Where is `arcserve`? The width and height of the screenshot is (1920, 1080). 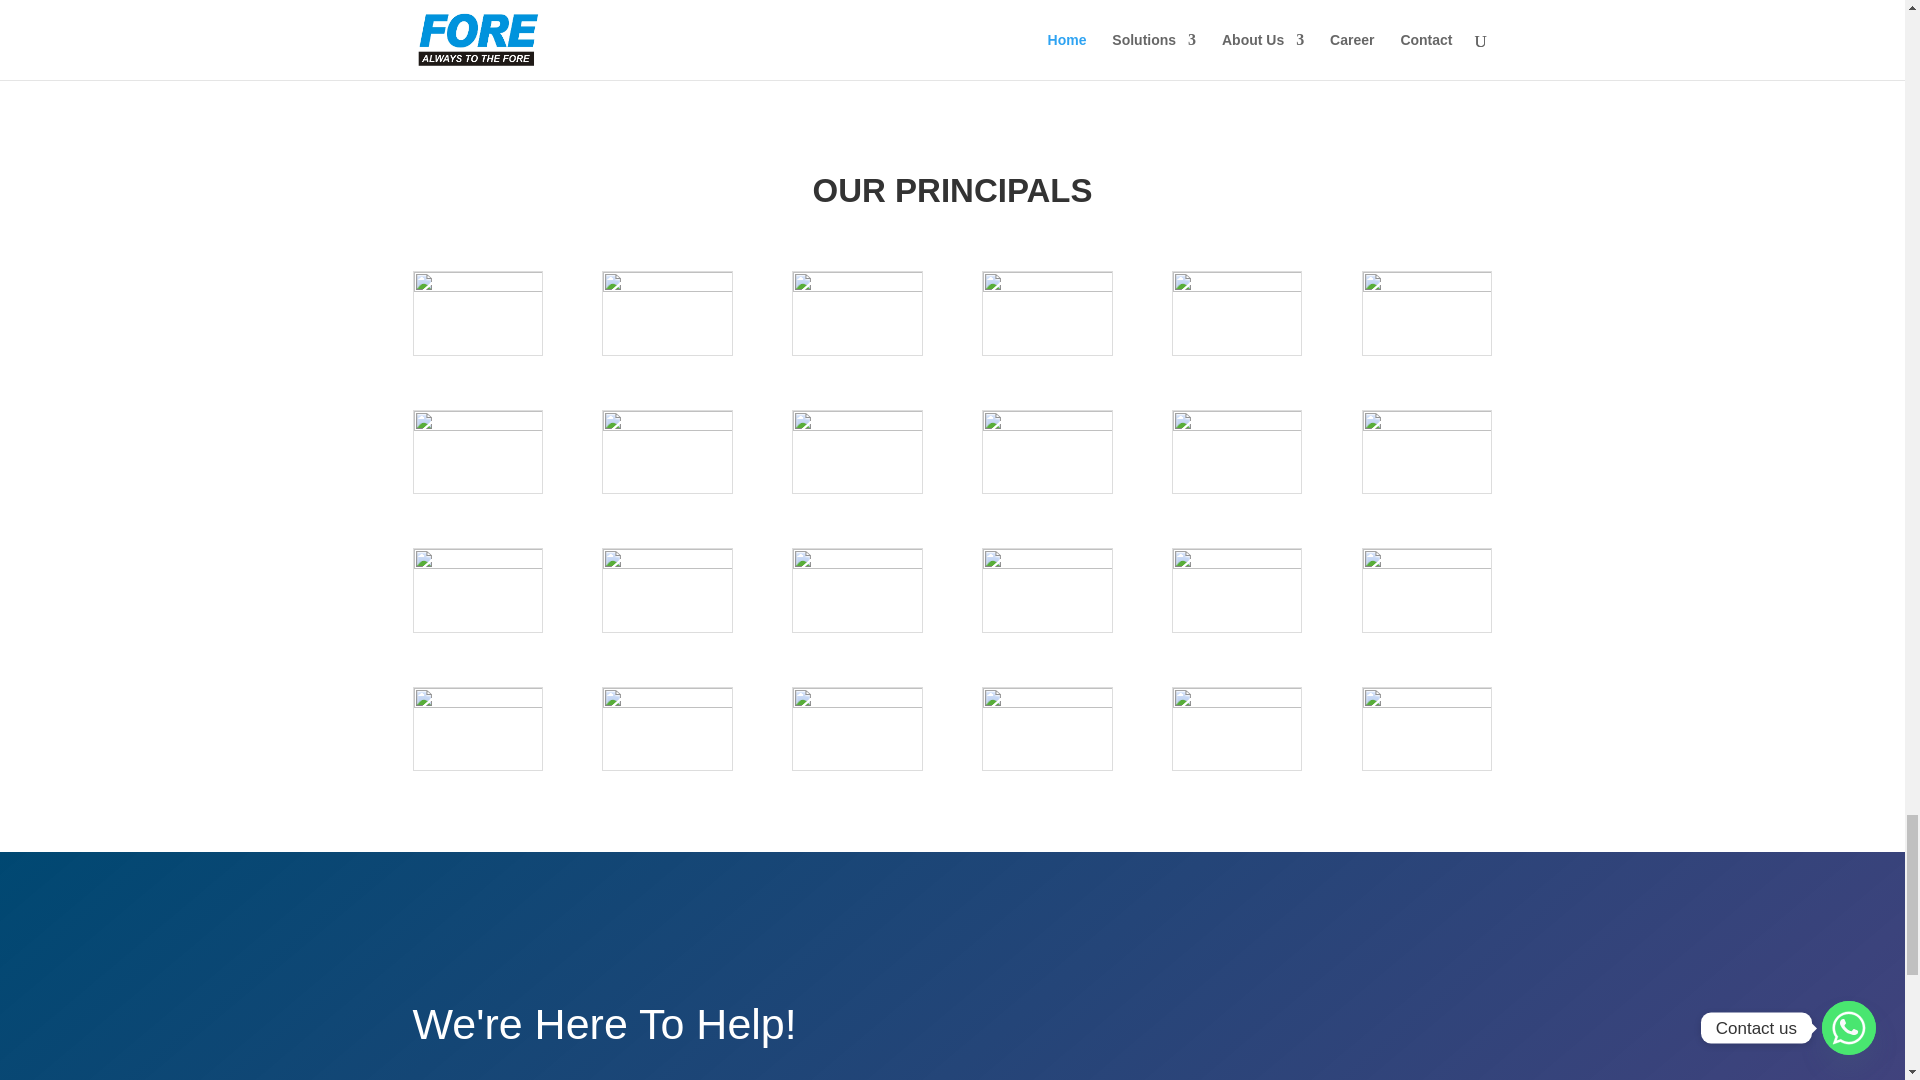 arcserve is located at coordinates (856, 314).